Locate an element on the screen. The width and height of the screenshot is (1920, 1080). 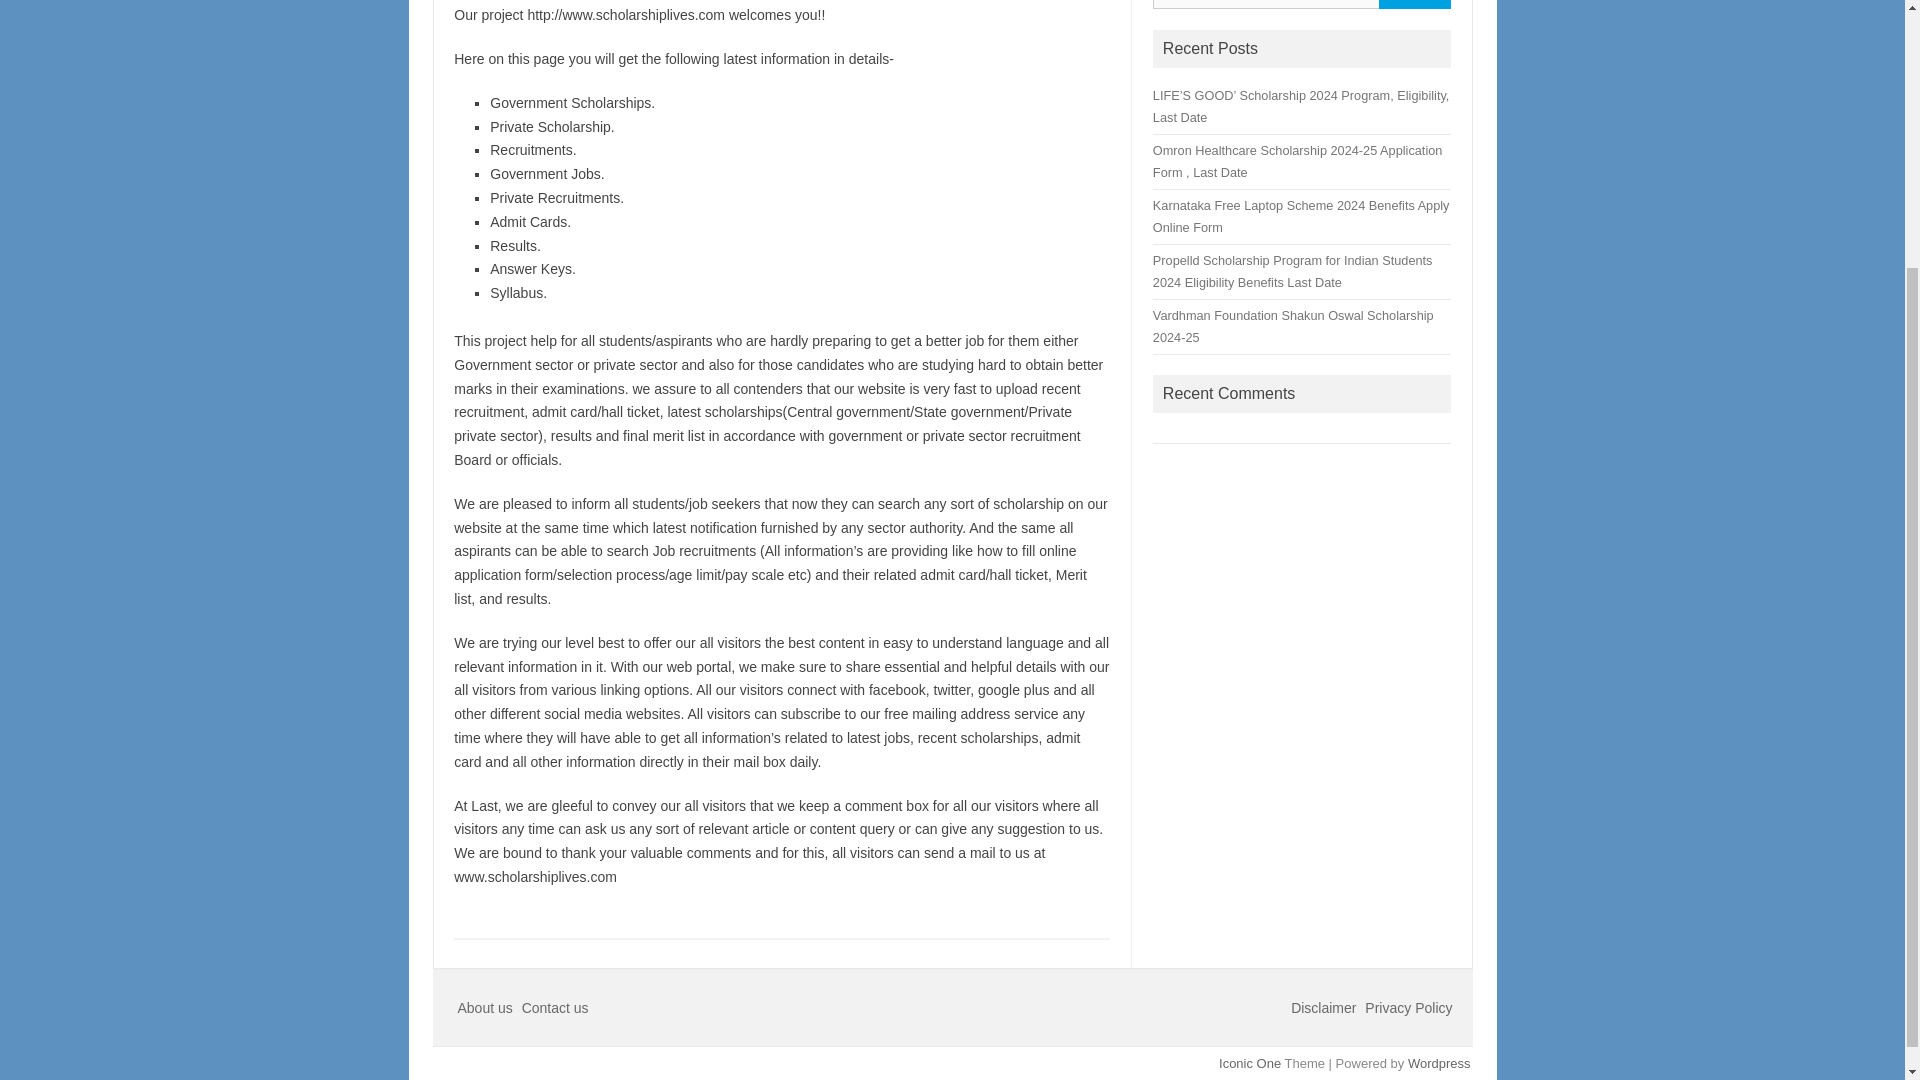
Contact us is located at coordinates (556, 1008).